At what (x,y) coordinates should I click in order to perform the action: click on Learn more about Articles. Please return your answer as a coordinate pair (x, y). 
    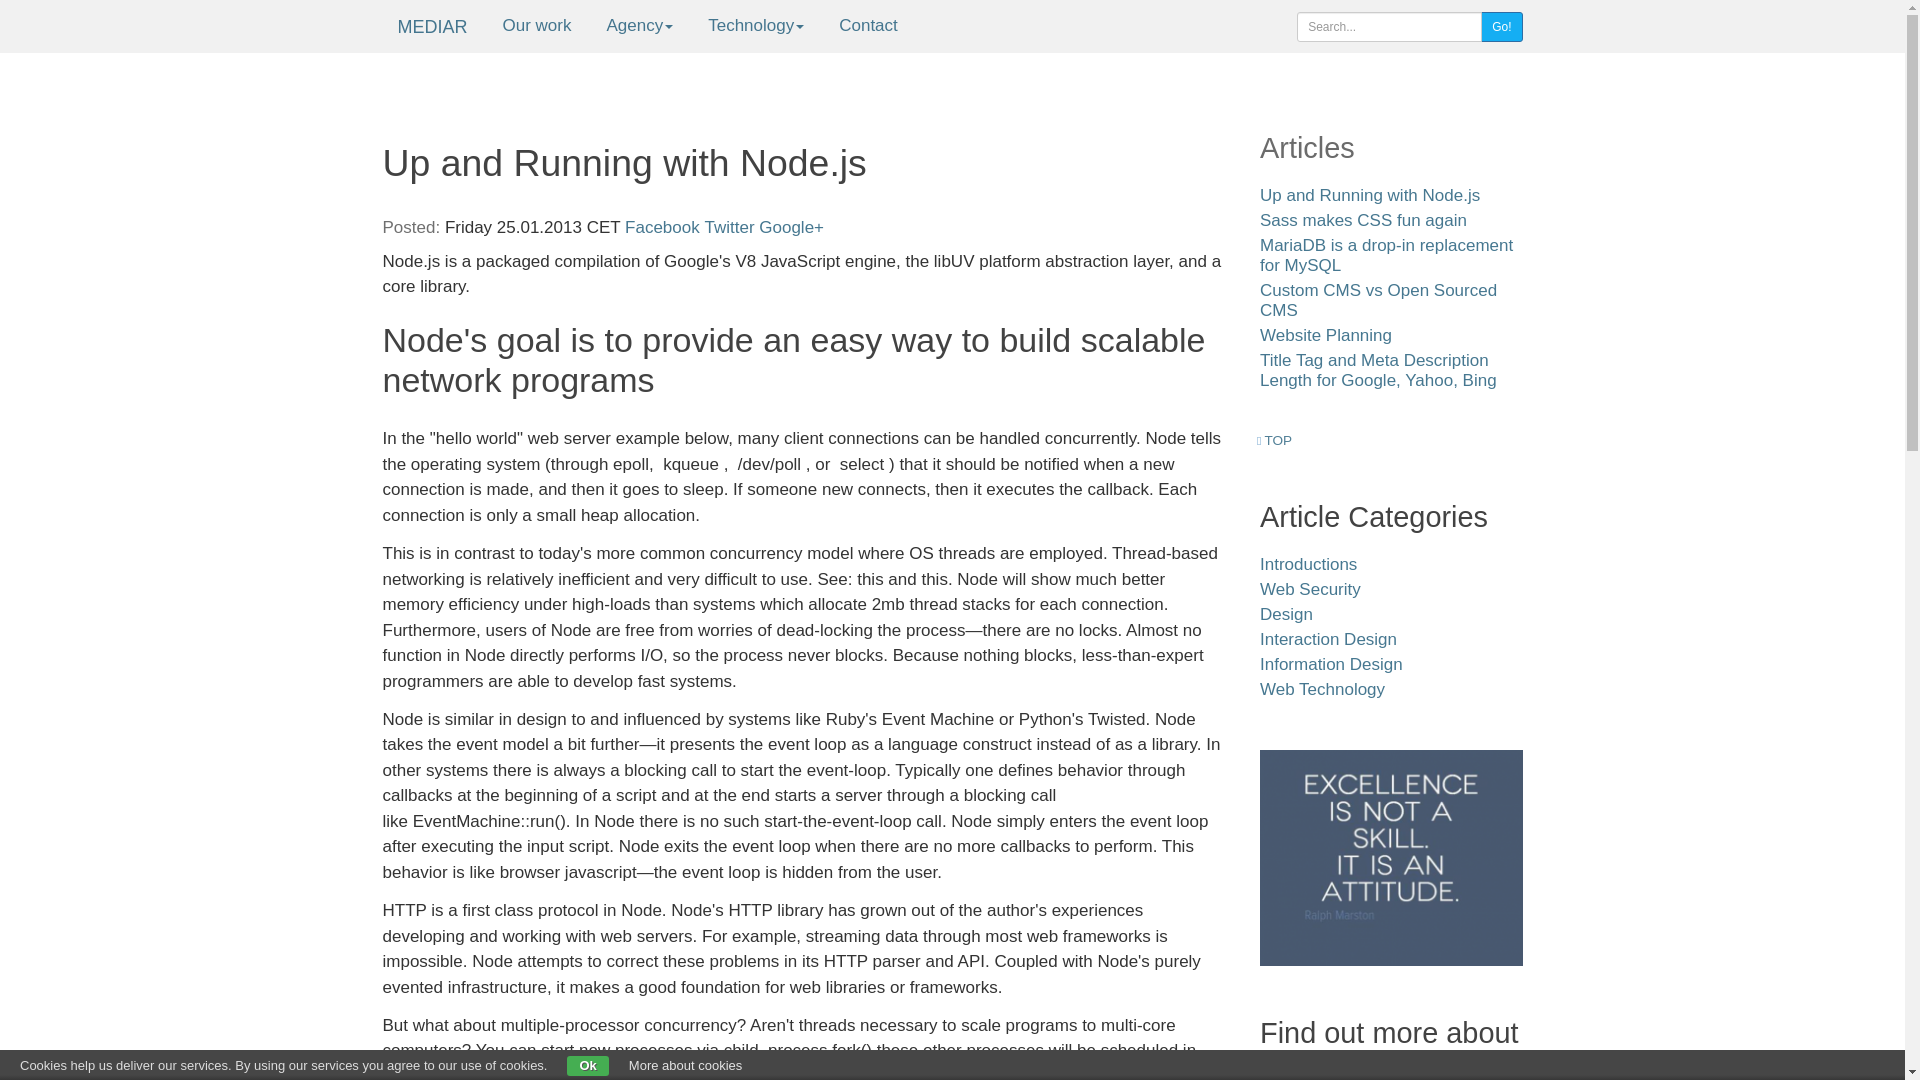
    Looking at the image, I should click on (1307, 148).